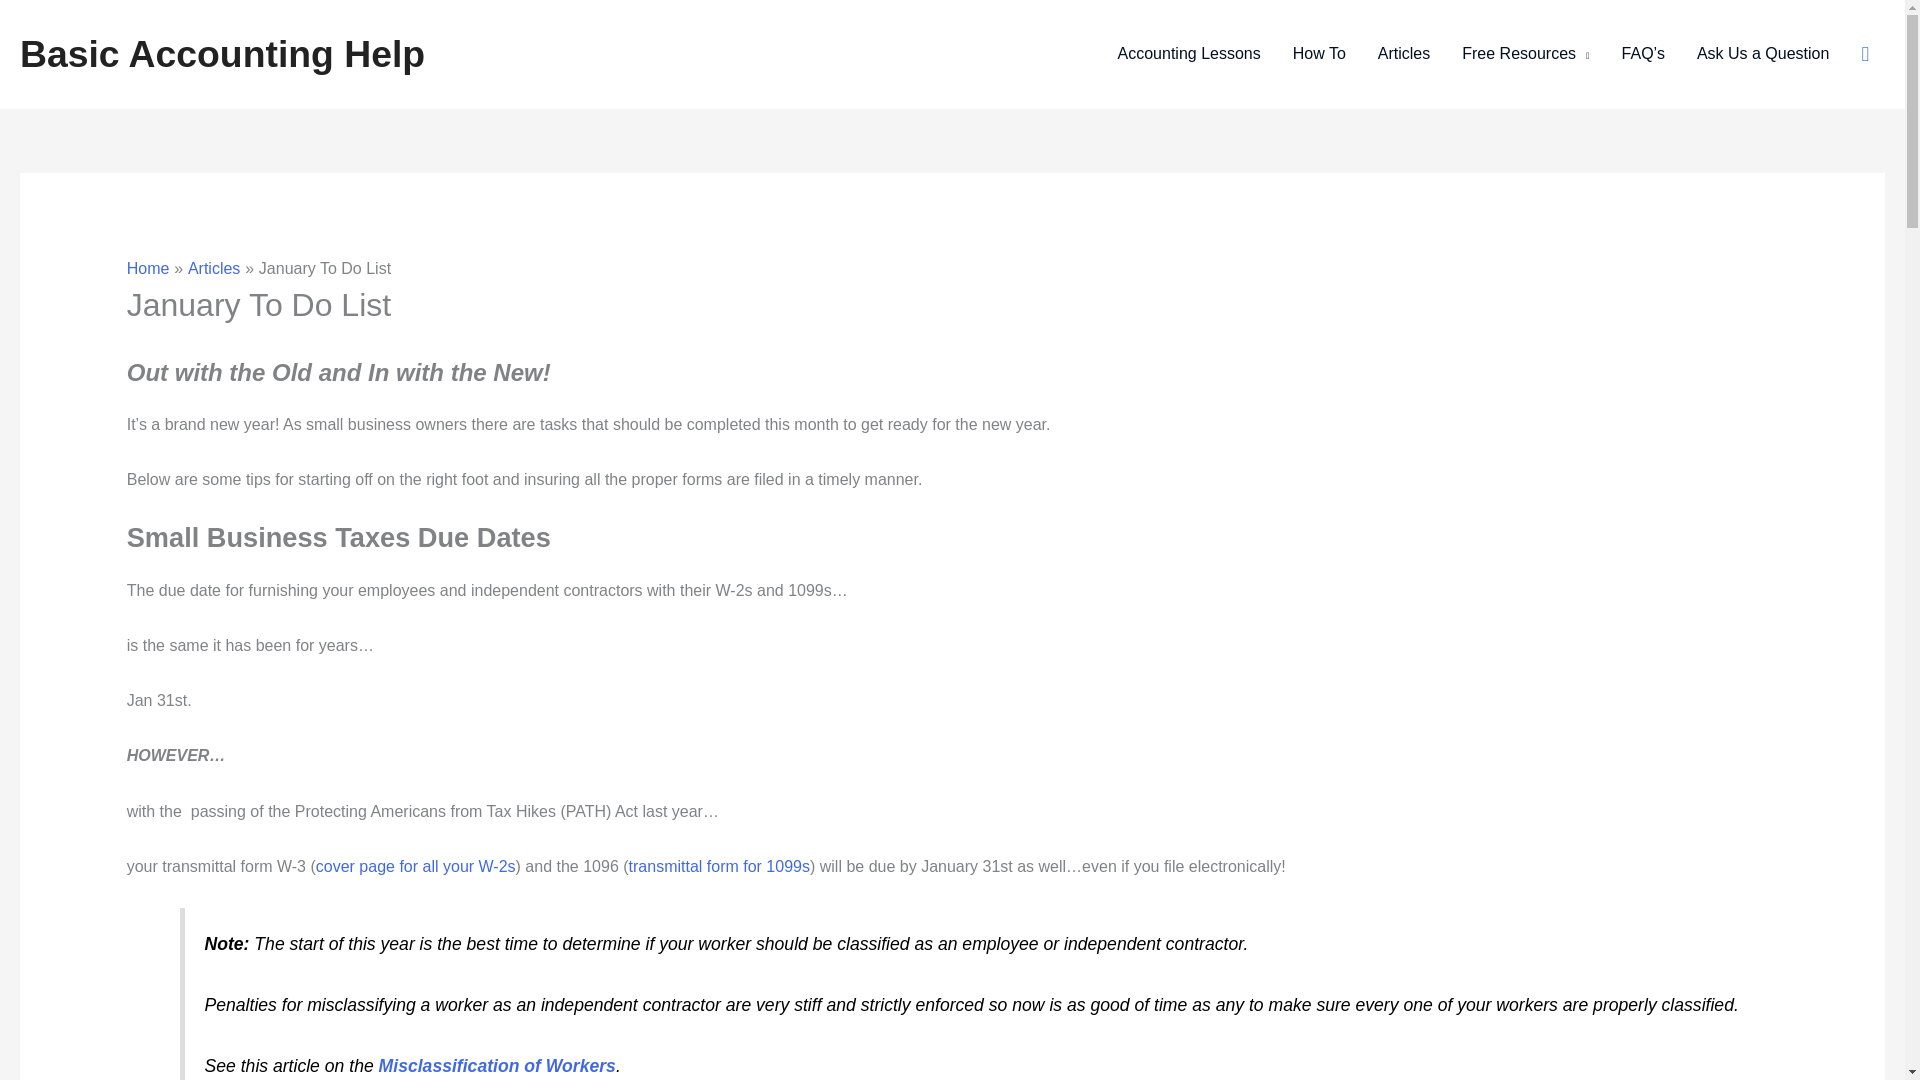  What do you see at coordinates (1525, 54) in the screenshot?
I see `Free Resources` at bounding box center [1525, 54].